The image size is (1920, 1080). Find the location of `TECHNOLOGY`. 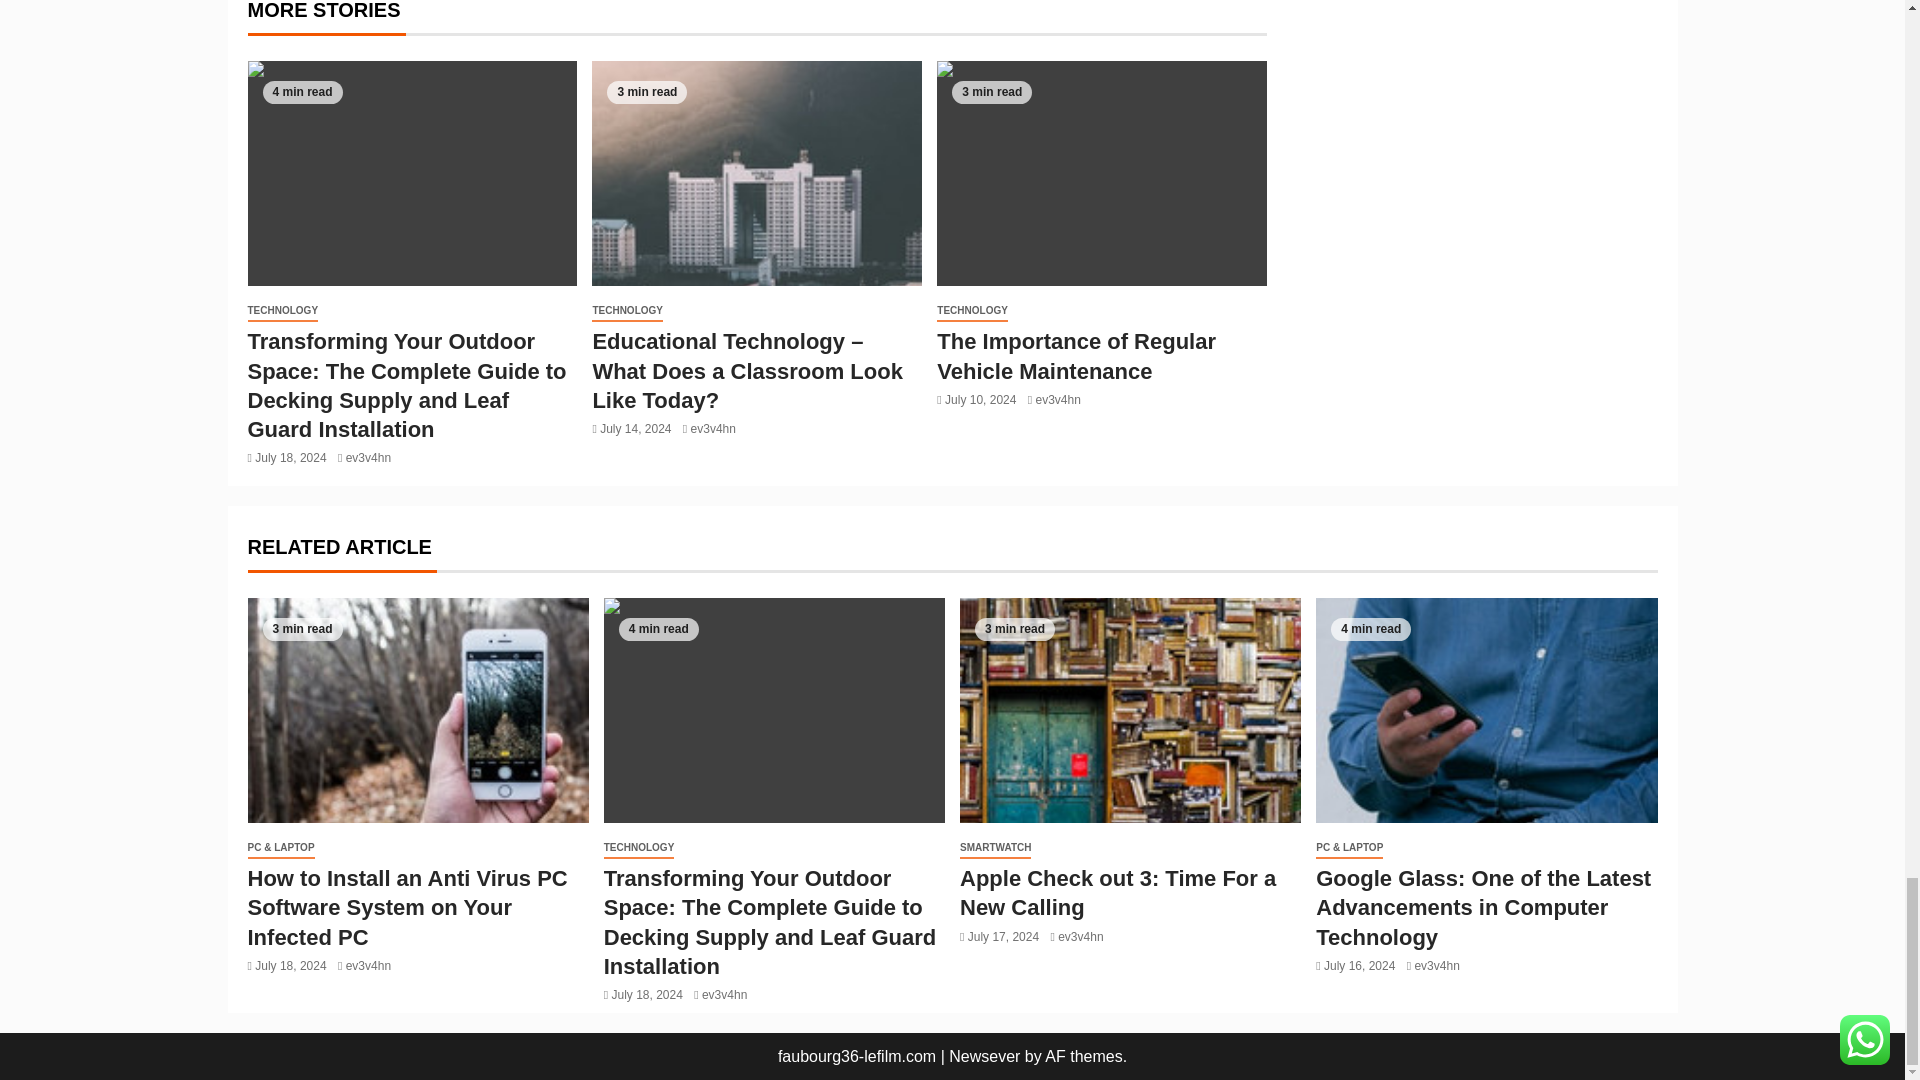

TECHNOLOGY is located at coordinates (282, 311).